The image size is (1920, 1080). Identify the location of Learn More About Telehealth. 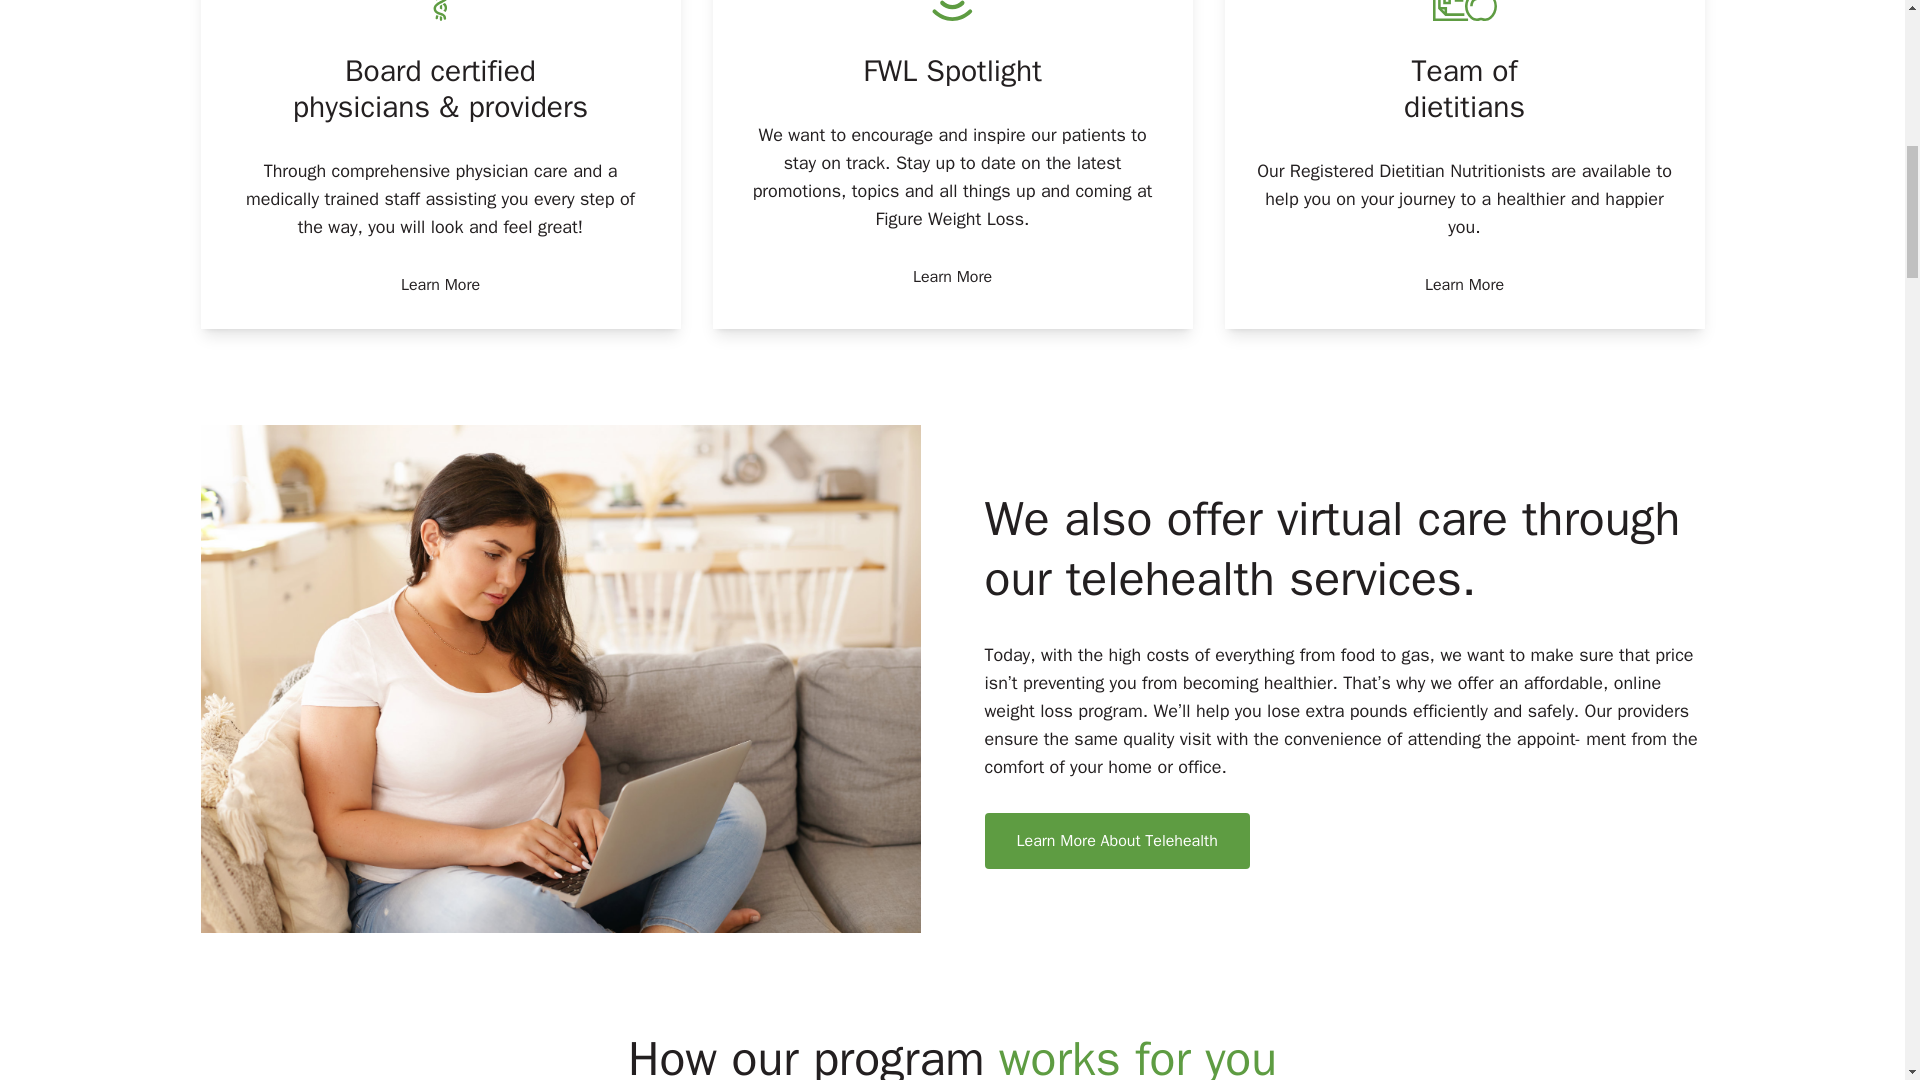
(1116, 840).